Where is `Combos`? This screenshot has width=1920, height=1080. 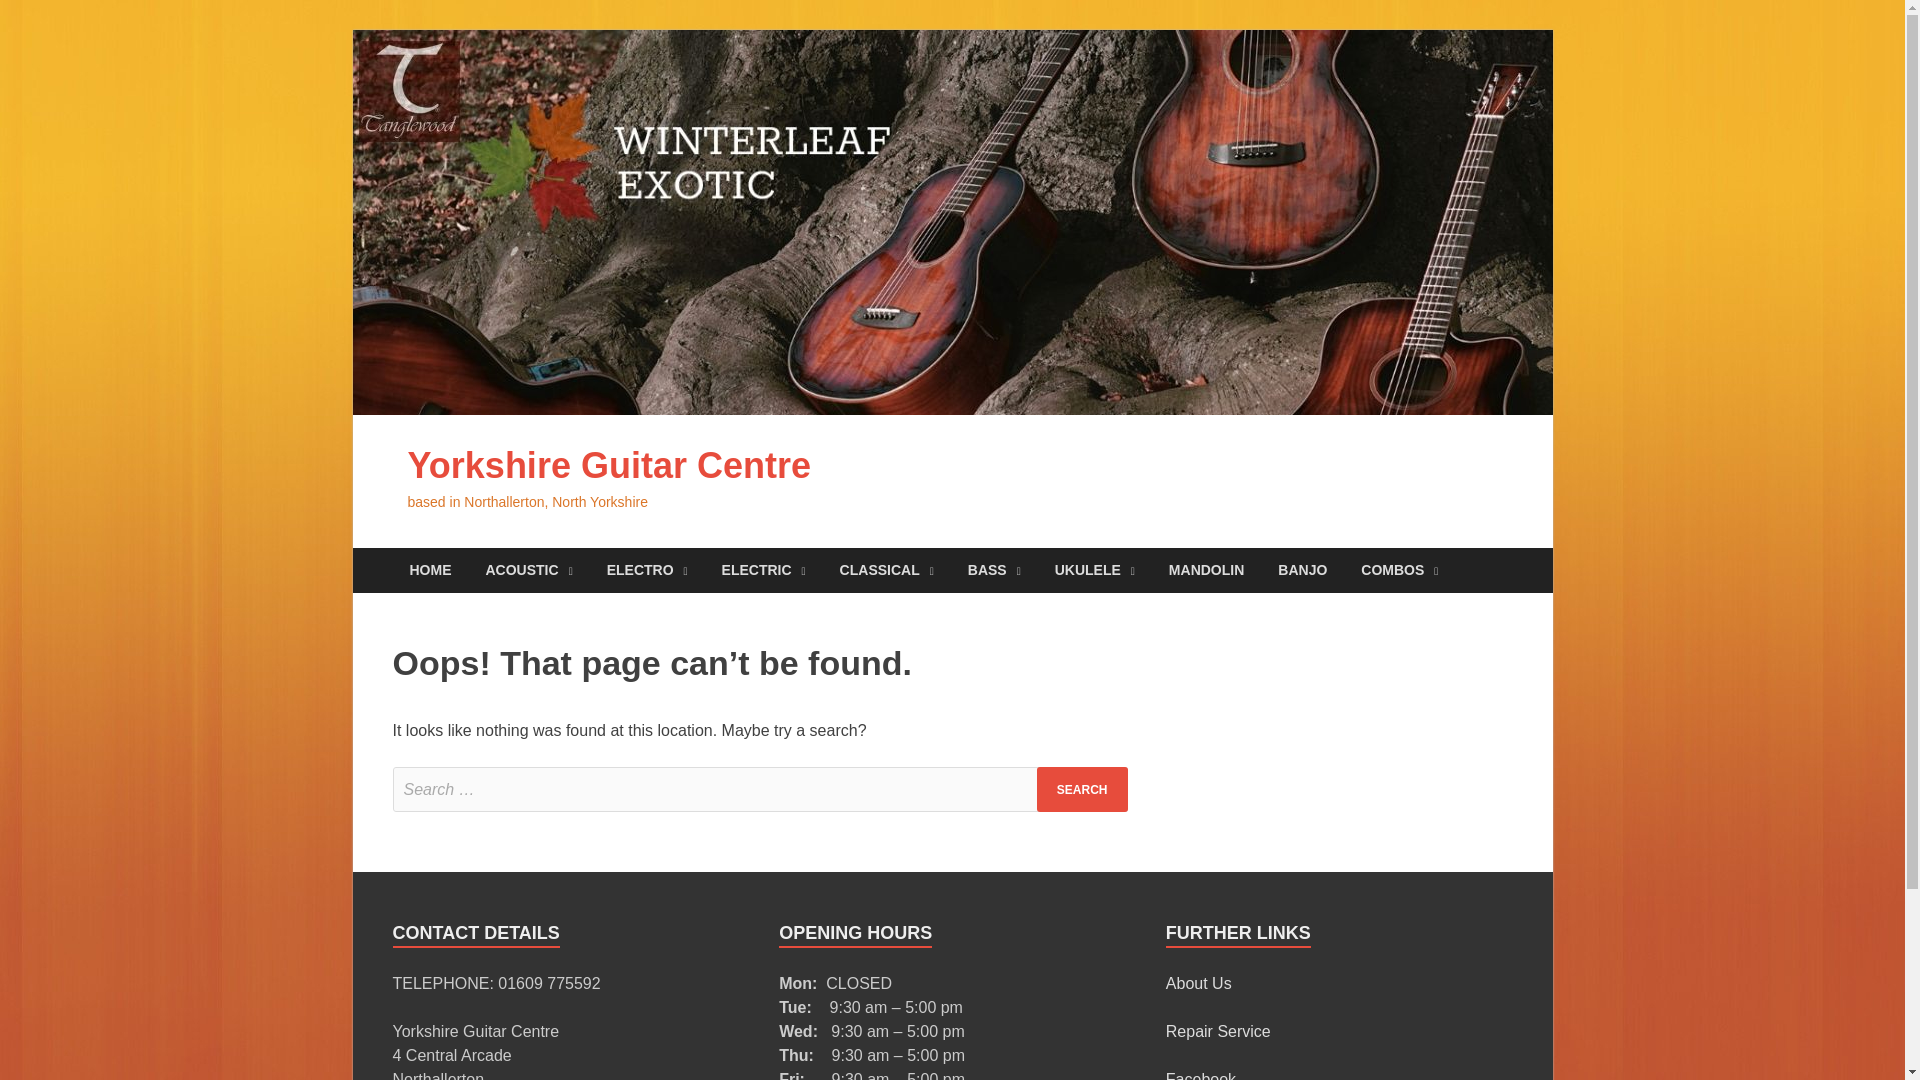
Combos is located at coordinates (1400, 570).